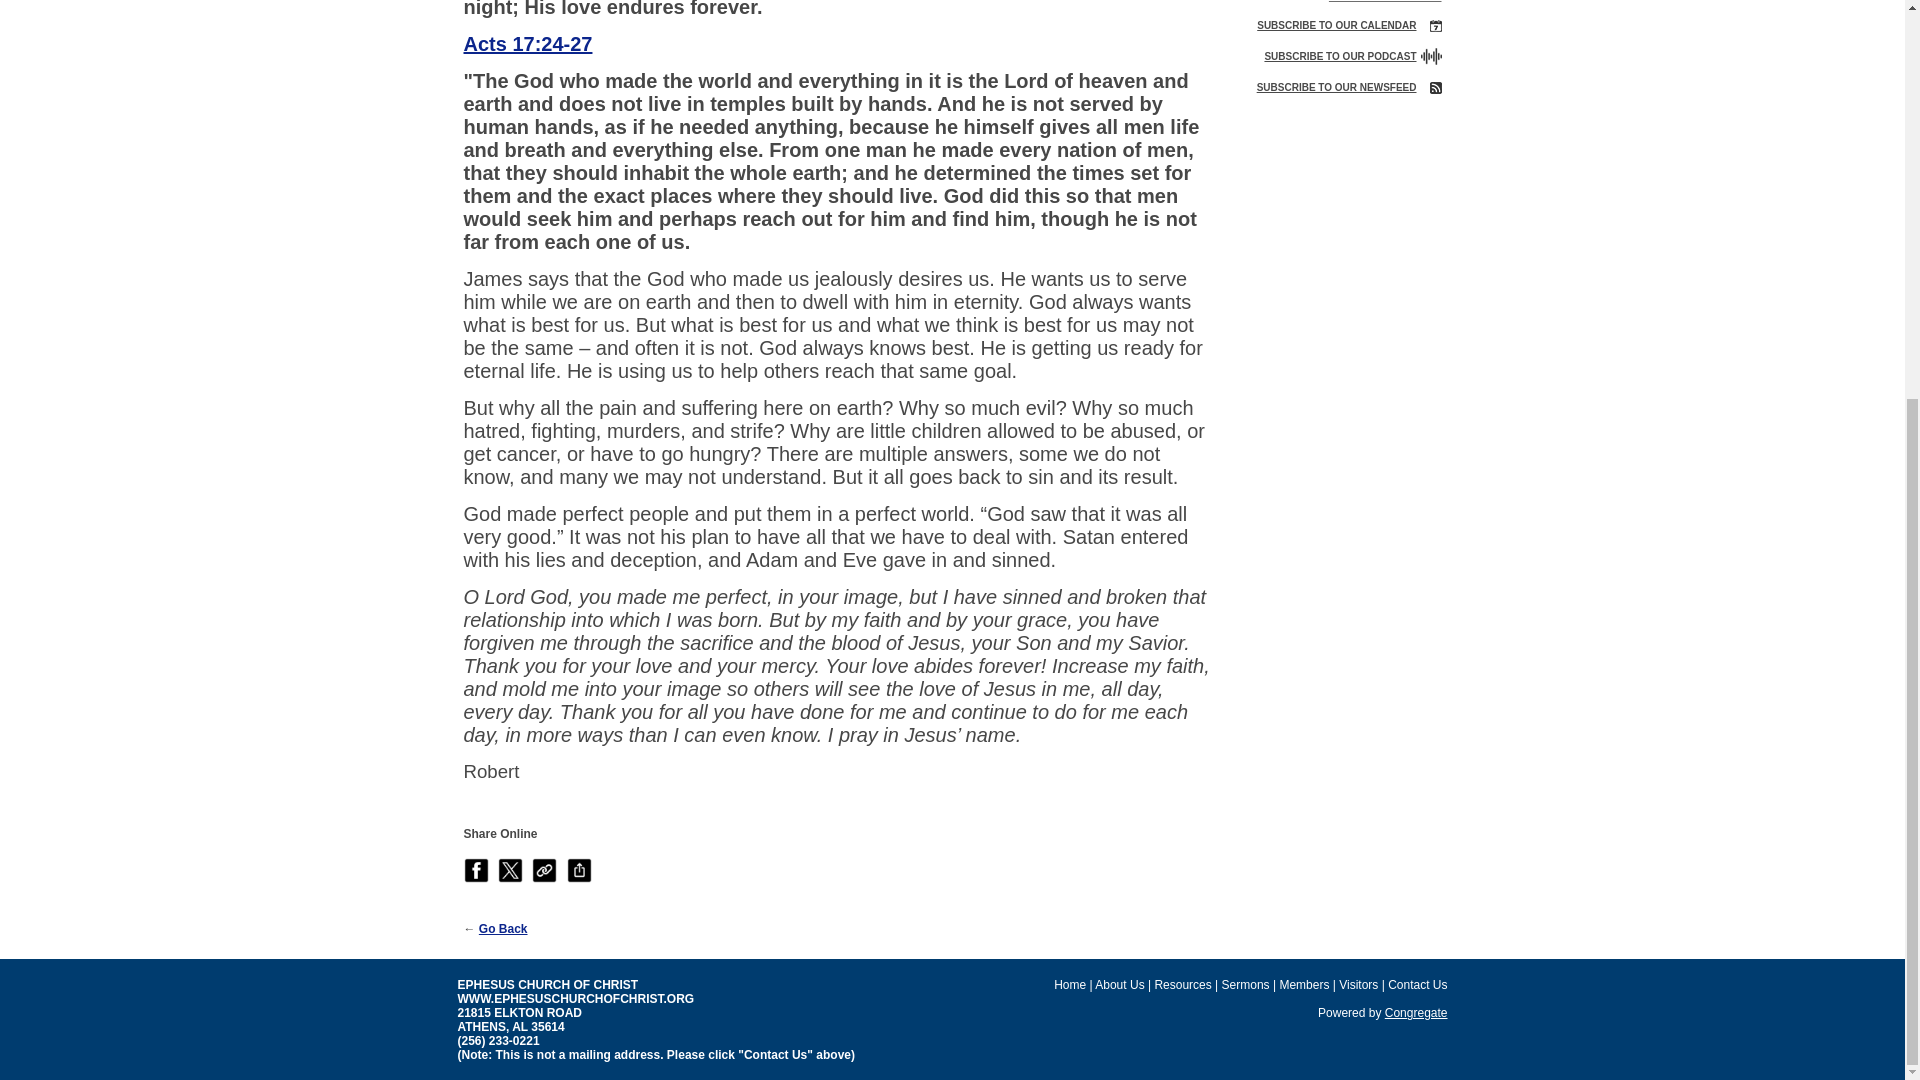 This screenshot has width=1920, height=1080. What do you see at coordinates (510, 870) in the screenshot?
I see `Twitter` at bounding box center [510, 870].